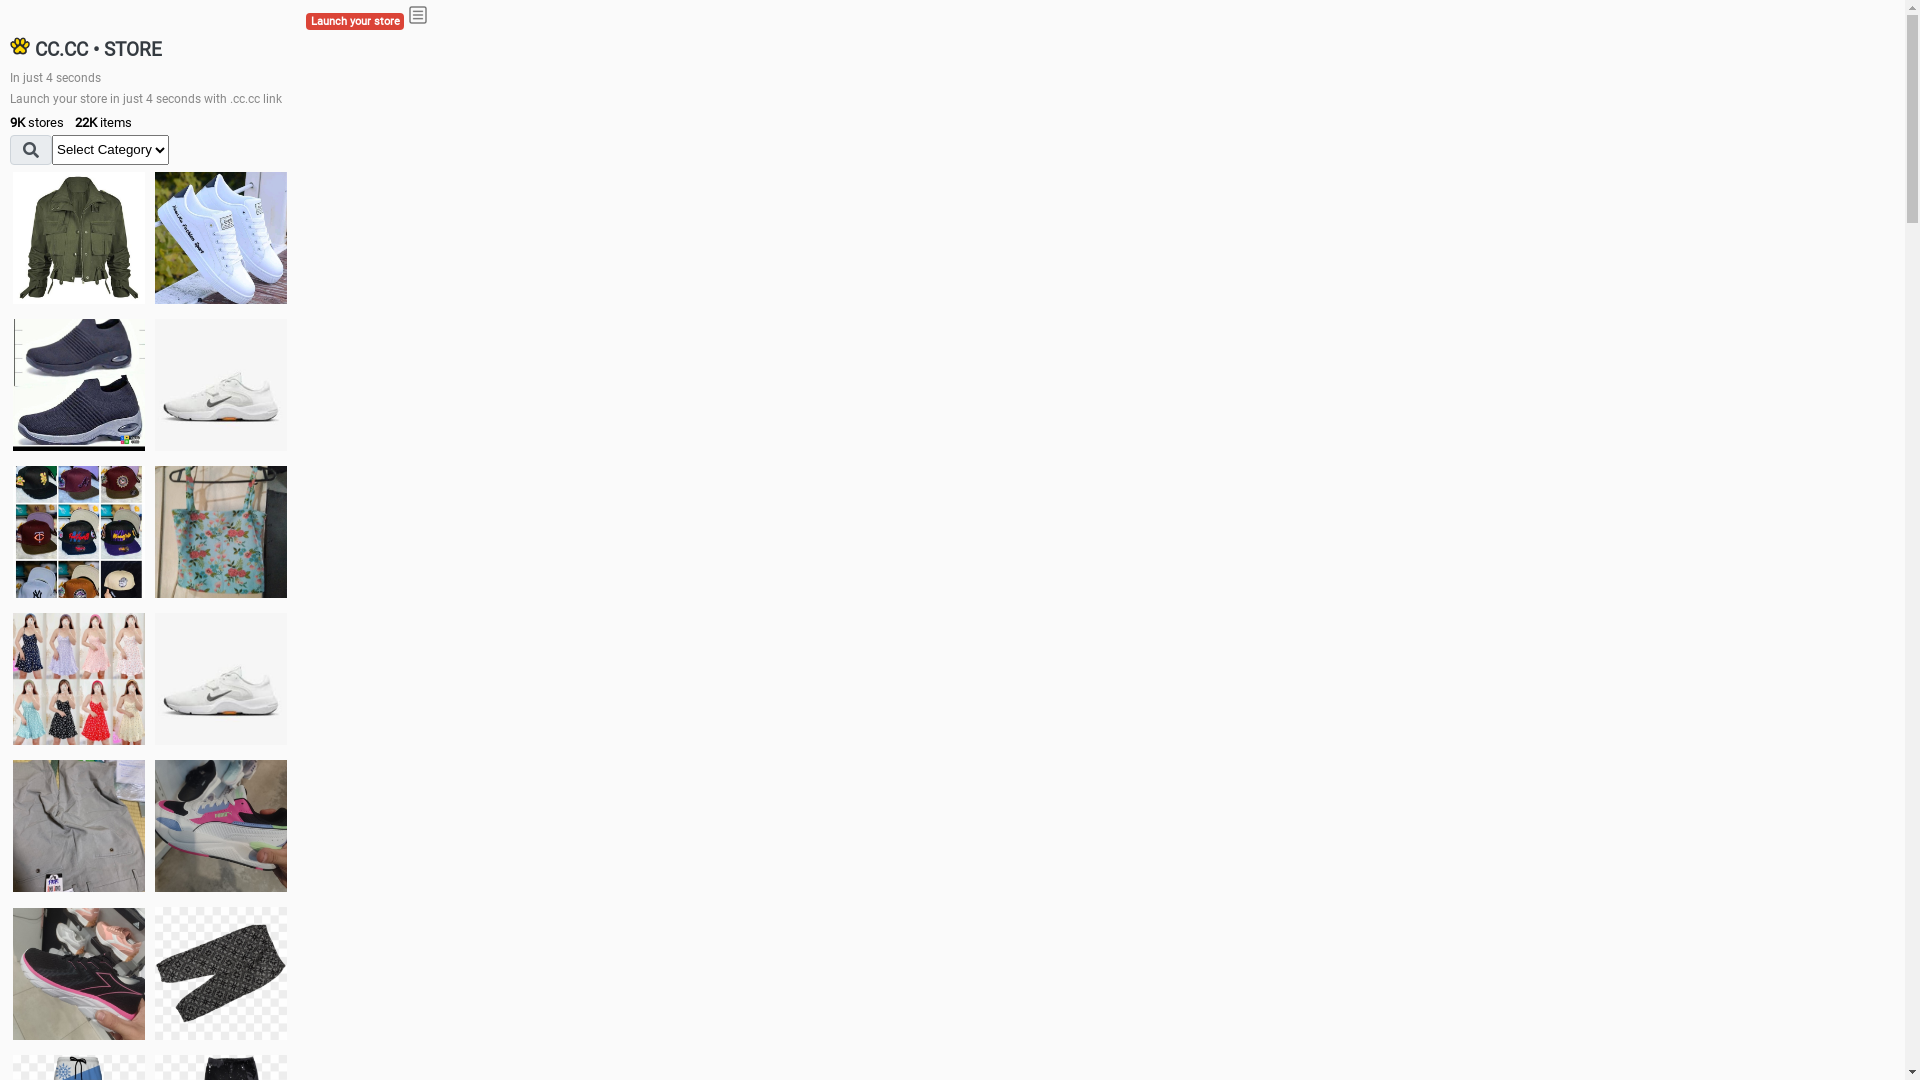 The width and height of the screenshot is (1920, 1080). Describe the element at coordinates (221, 826) in the screenshot. I see `Zapatillas pumas` at that location.